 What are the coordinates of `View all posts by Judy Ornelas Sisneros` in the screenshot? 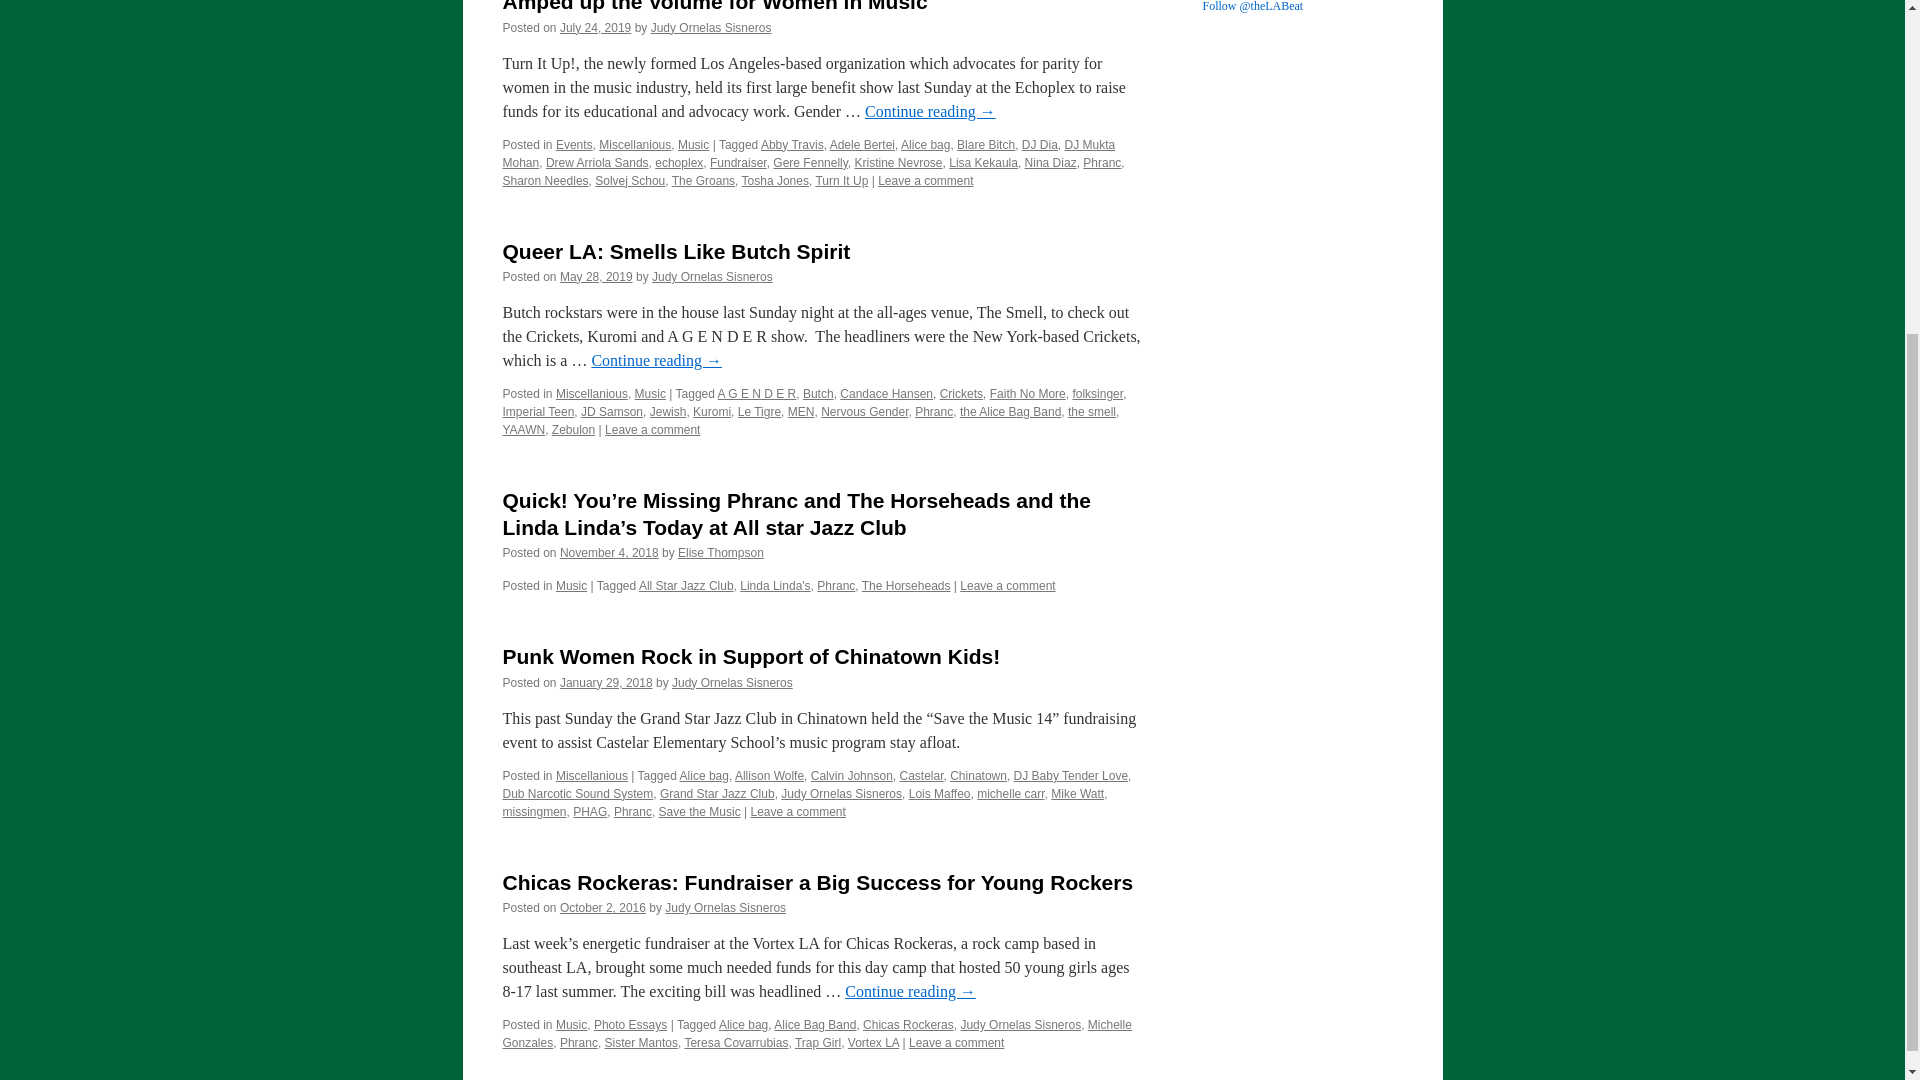 It's located at (724, 907).